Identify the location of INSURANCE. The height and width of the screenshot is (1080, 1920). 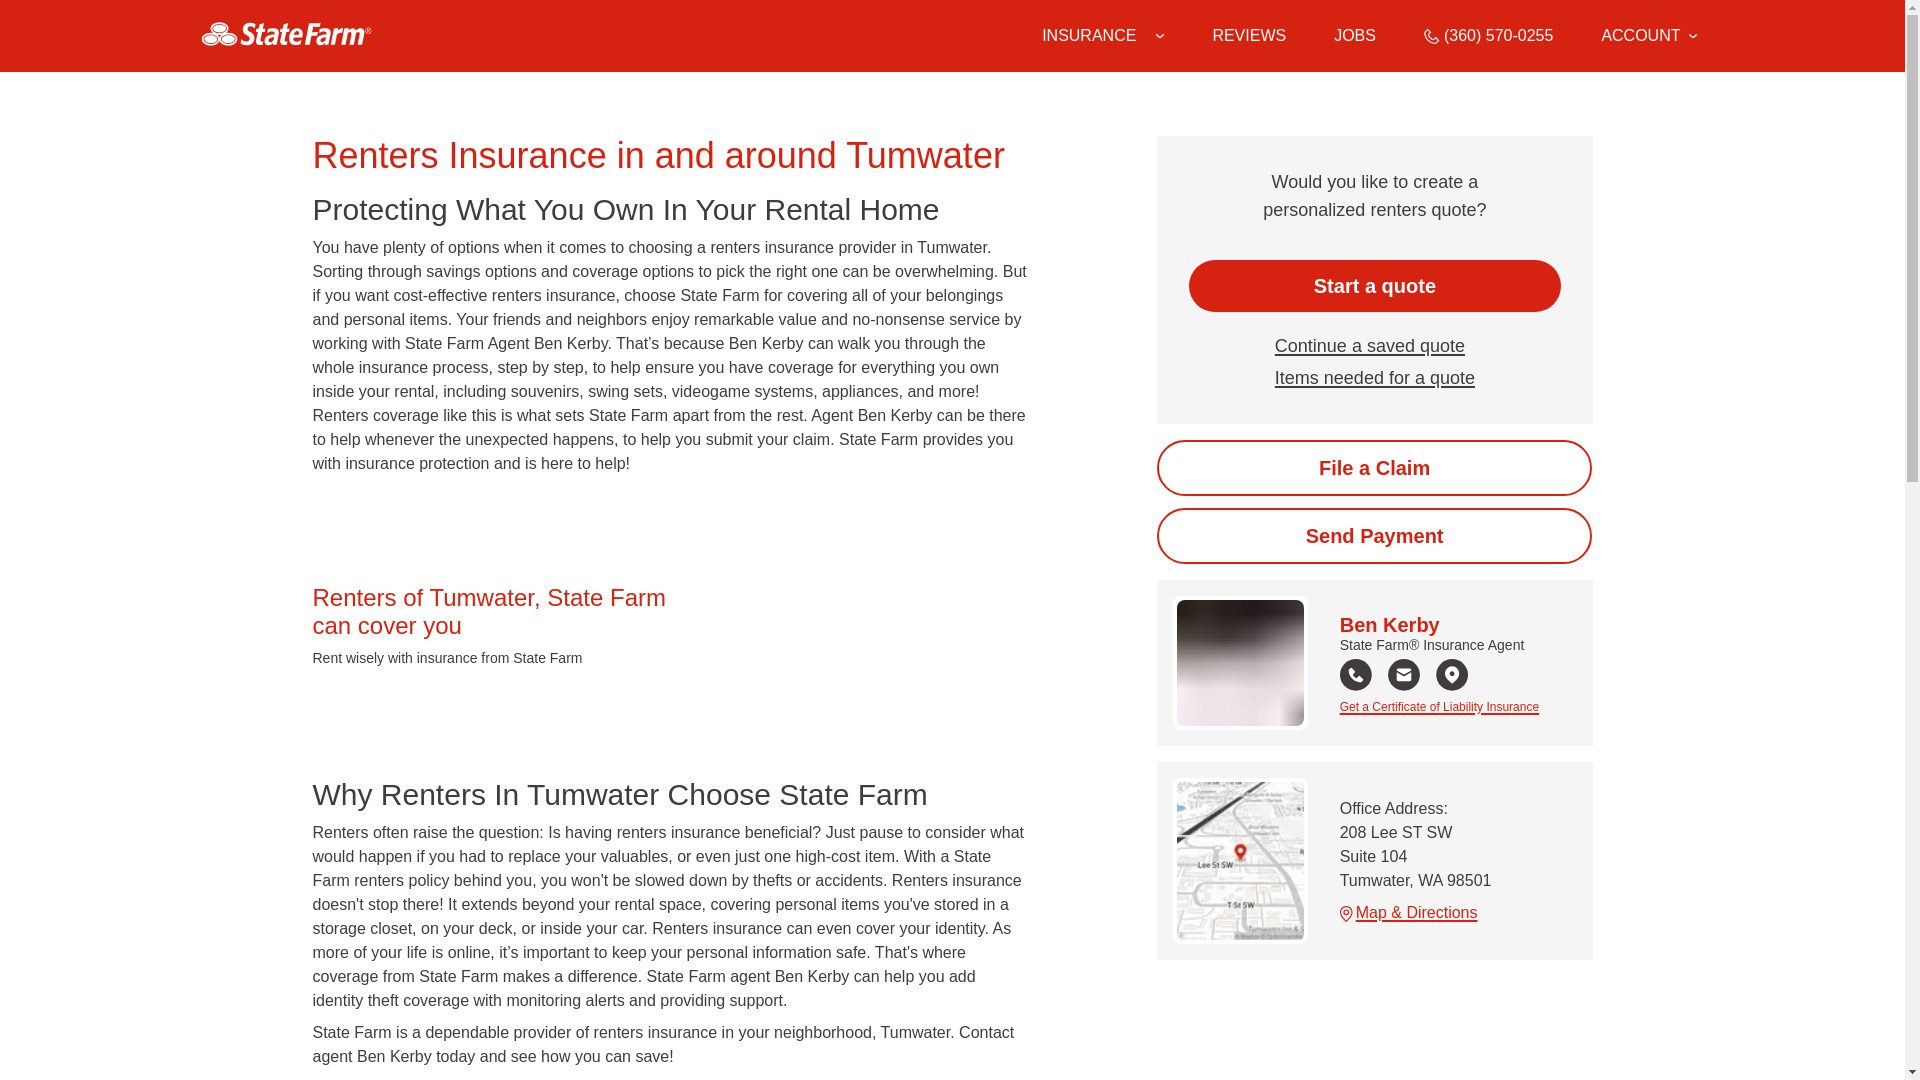
(1089, 36).